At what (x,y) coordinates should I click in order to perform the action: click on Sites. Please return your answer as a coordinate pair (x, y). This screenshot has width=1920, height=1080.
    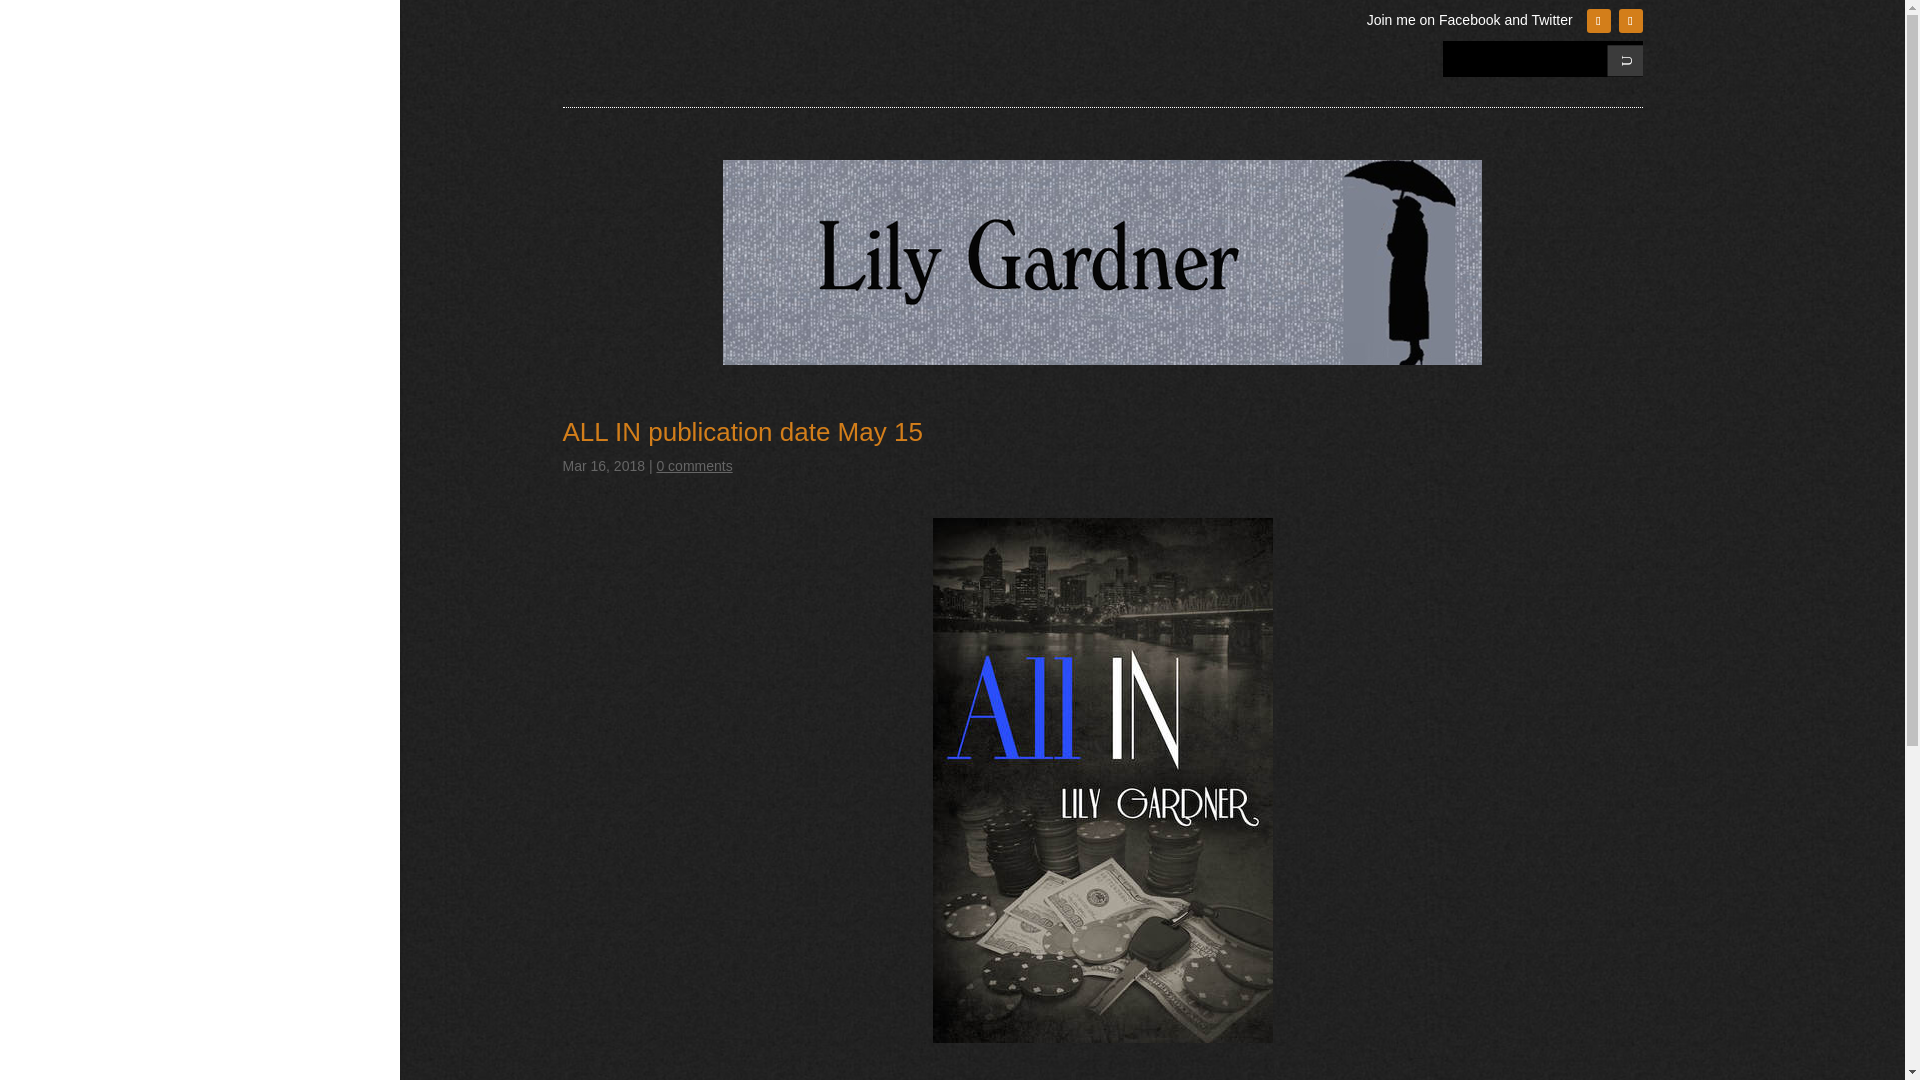
    Looking at the image, I should click on (240, 458).